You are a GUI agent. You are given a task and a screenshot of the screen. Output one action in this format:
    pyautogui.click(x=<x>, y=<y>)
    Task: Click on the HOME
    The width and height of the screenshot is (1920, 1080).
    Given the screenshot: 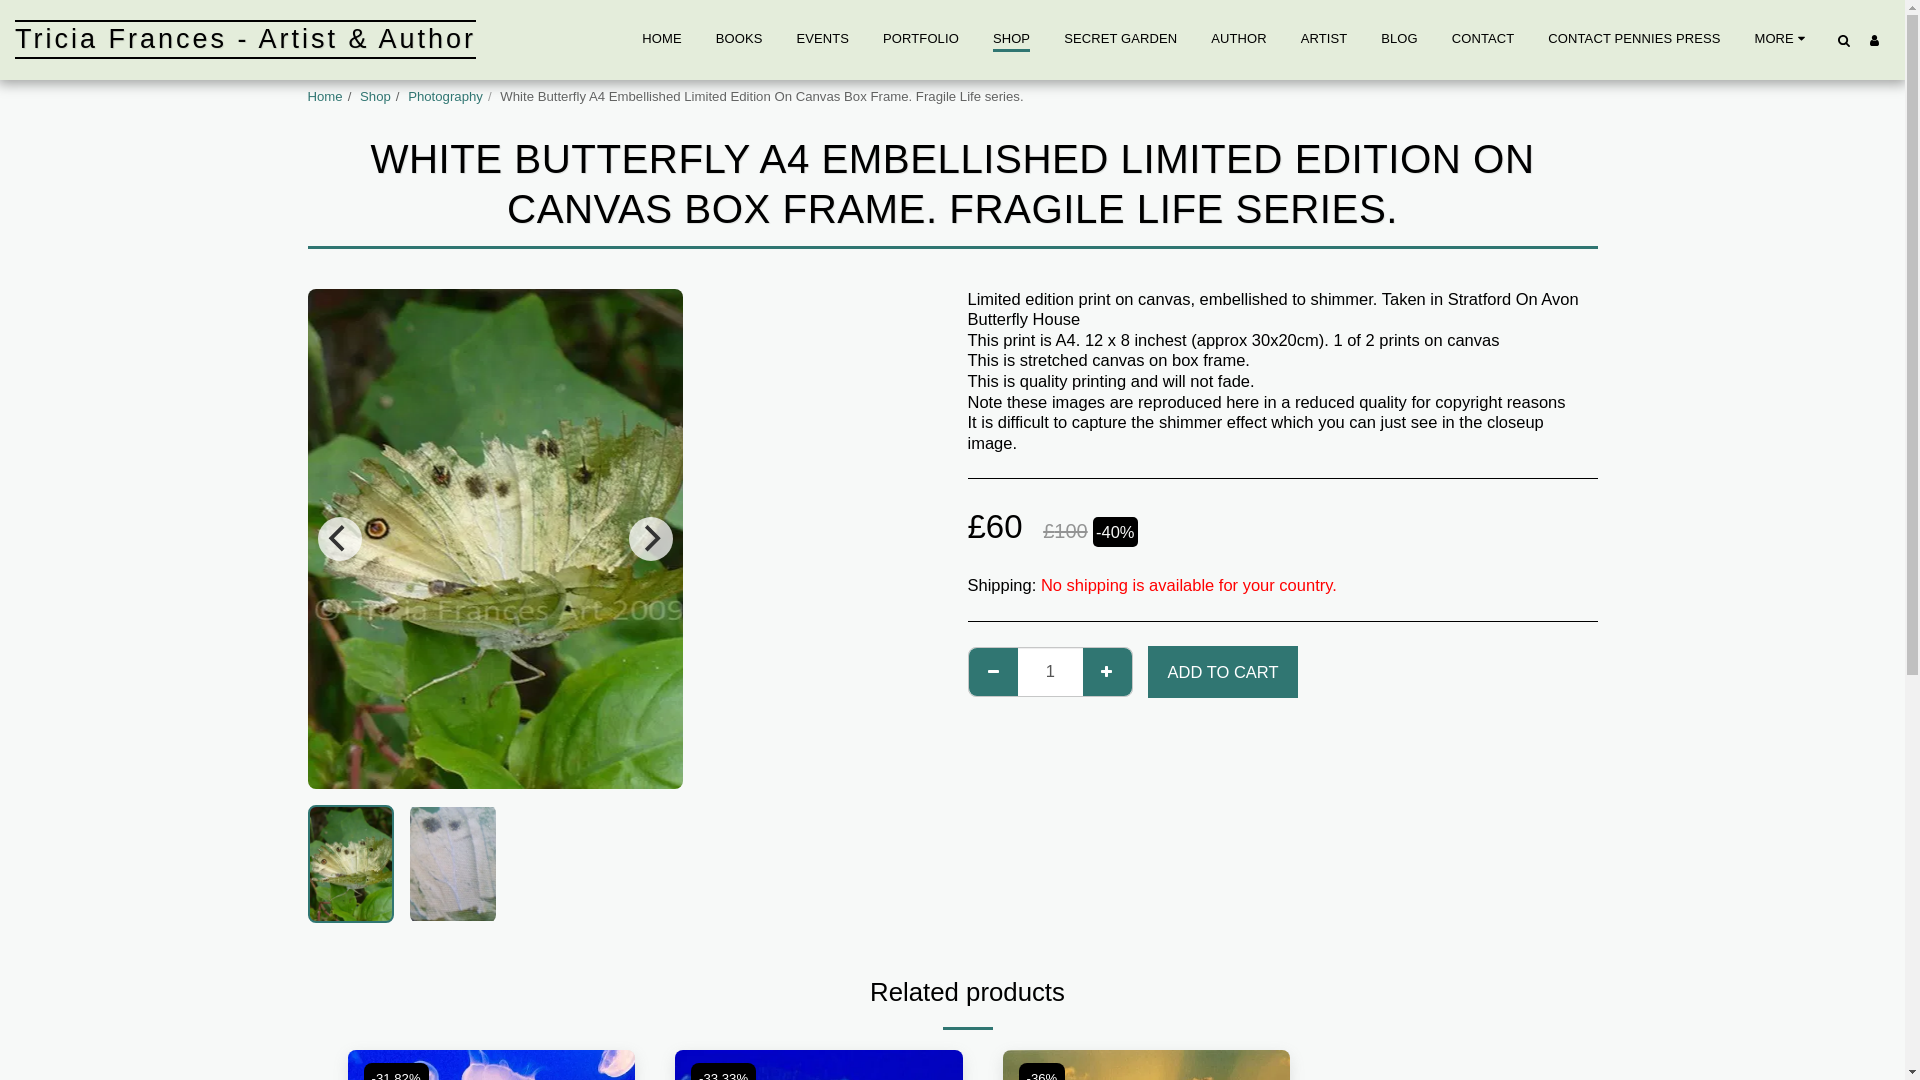 What is the action you would take?
    pyautogui.click(x=660, y=38)
    